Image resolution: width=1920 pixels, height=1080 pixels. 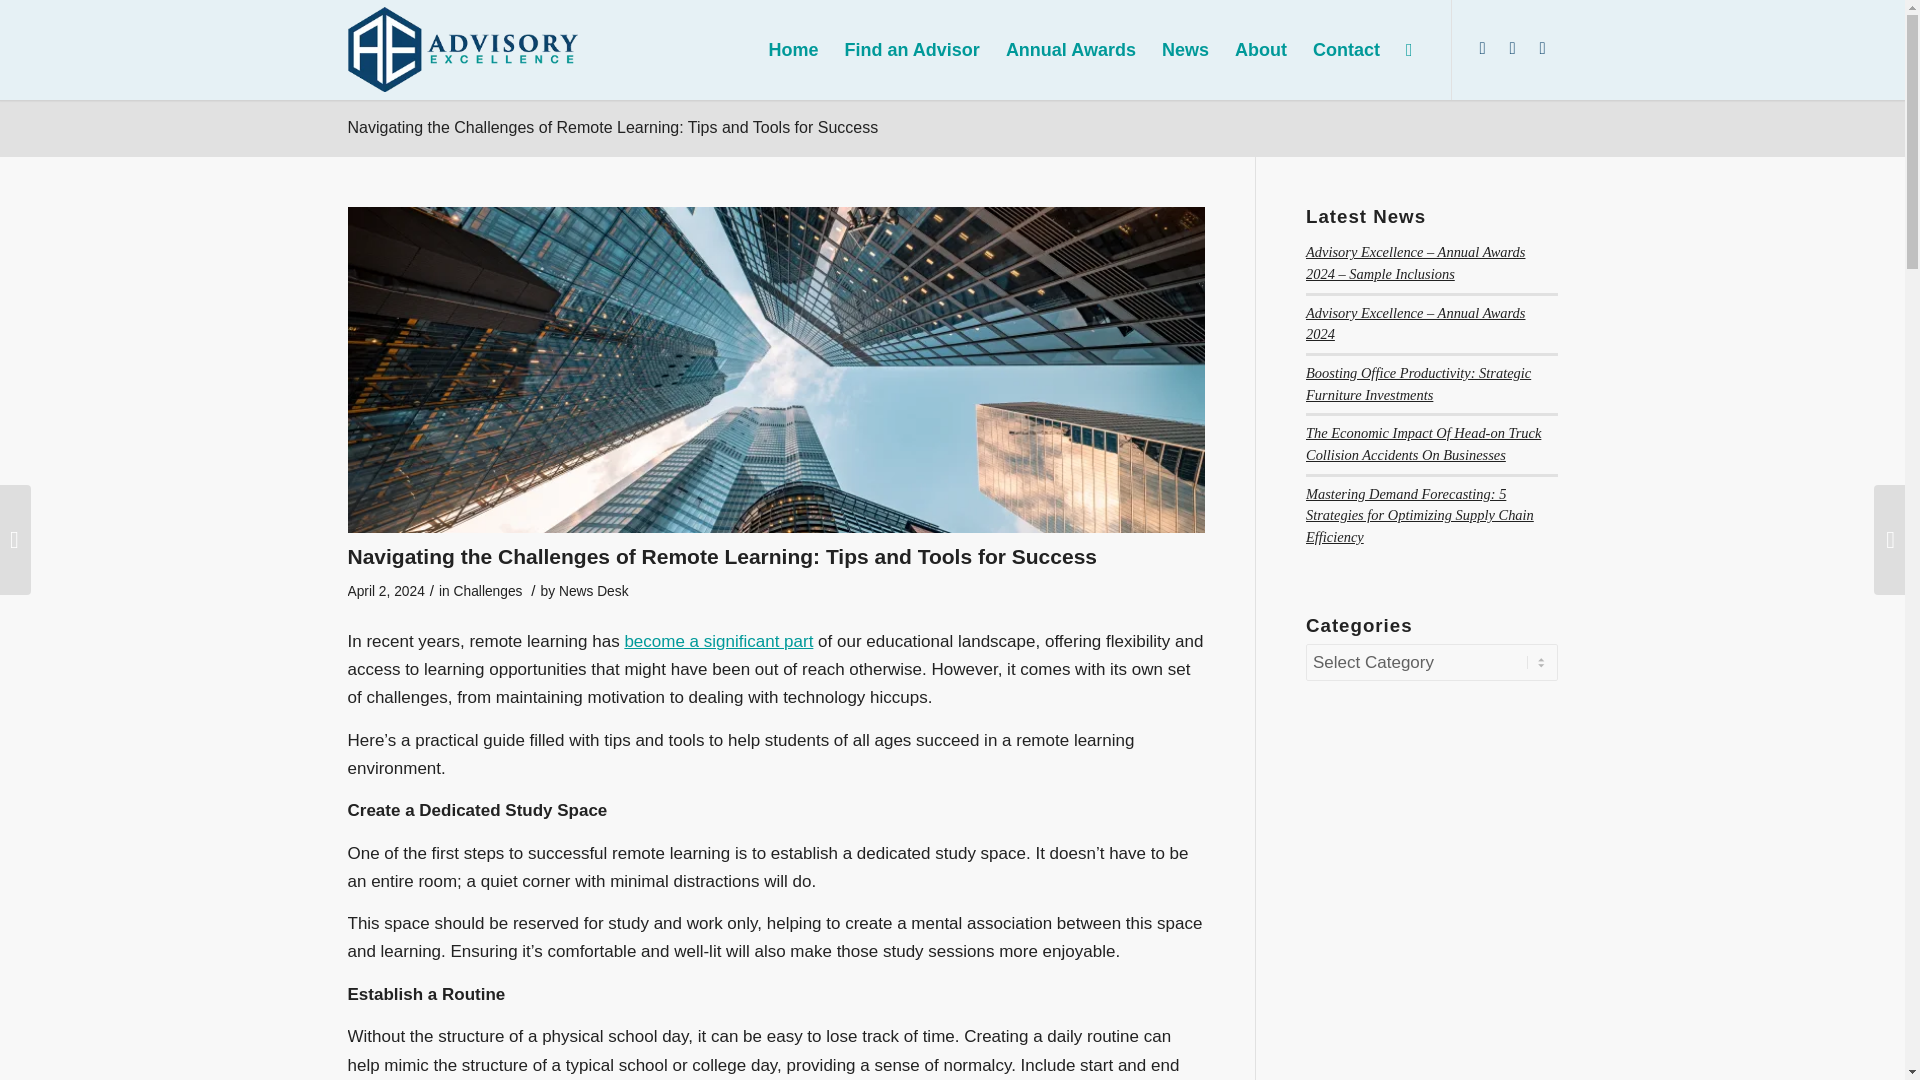 I want to click on Challenges, so click(x=488, y=592).